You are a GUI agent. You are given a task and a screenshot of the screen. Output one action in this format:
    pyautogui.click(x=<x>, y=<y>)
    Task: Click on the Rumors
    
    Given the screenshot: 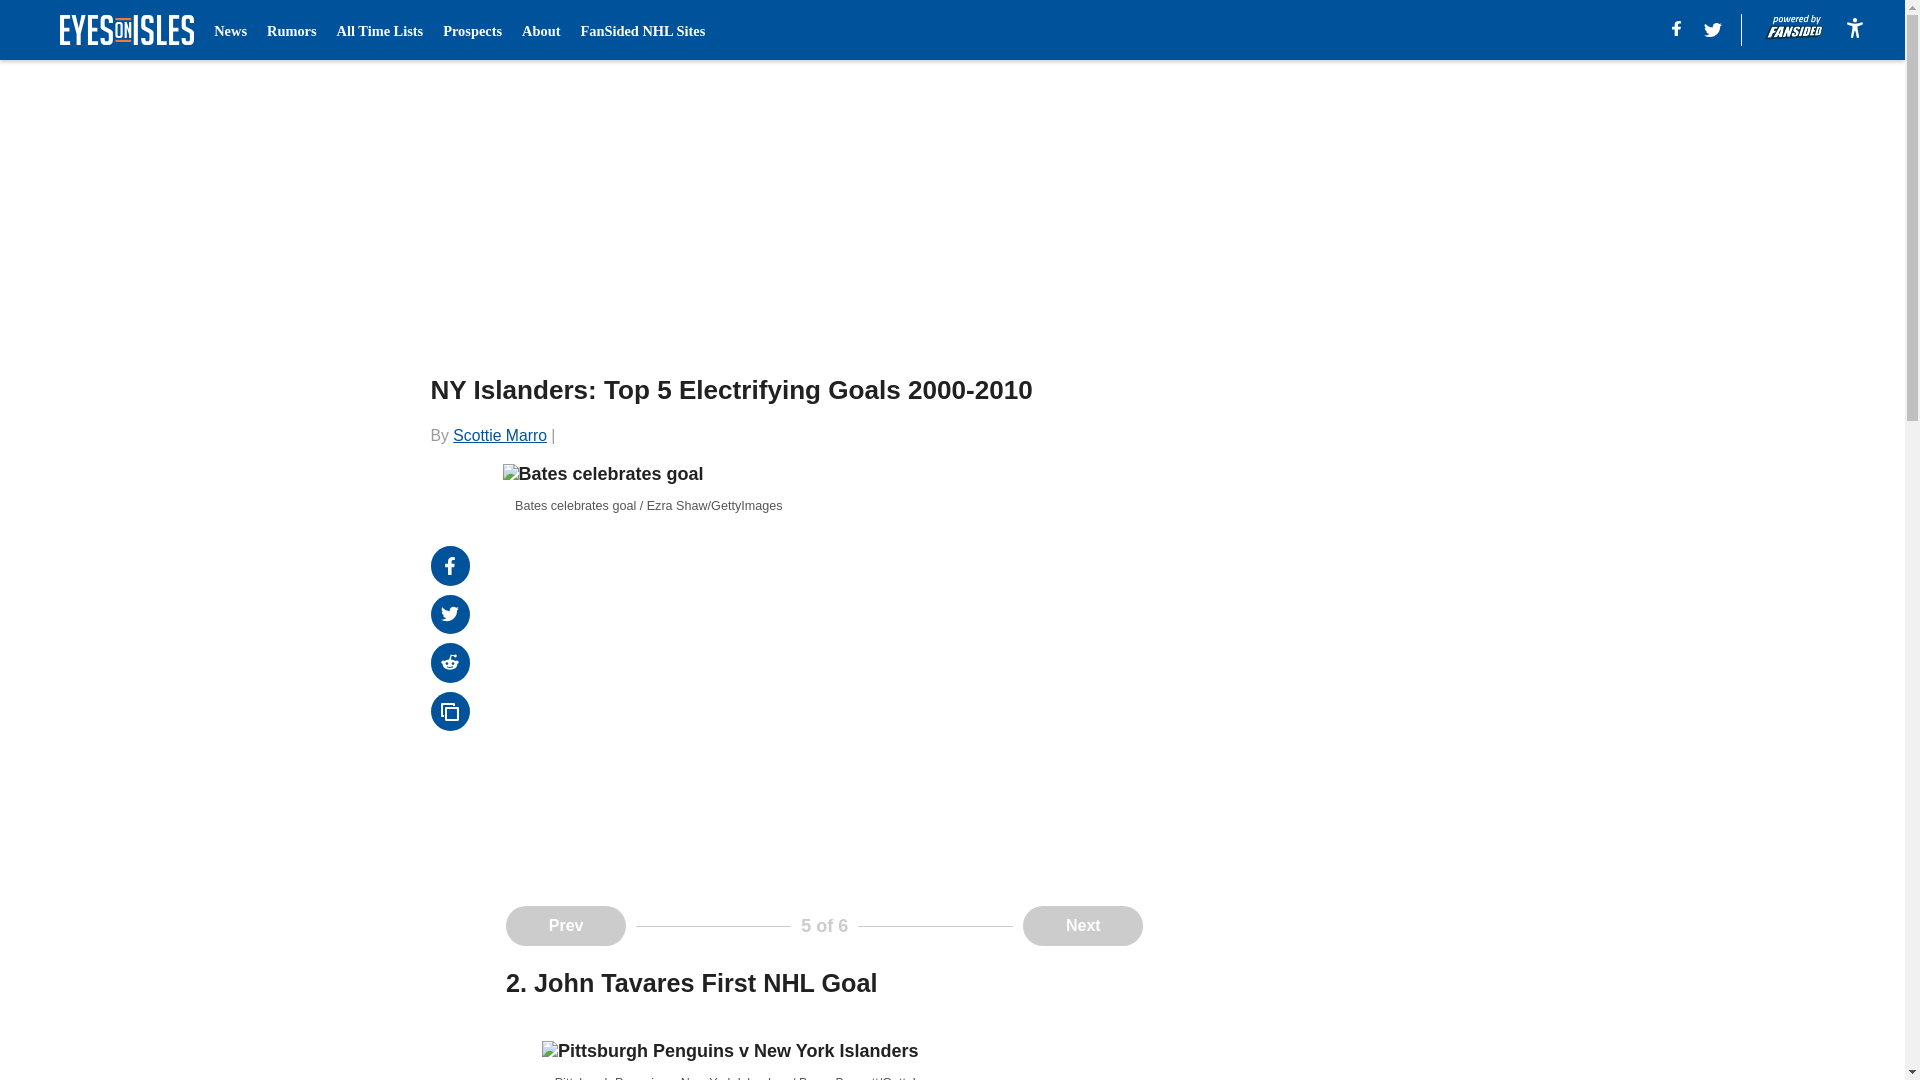 What is the action you would take?
    pyautogui.click(x=291, y=30)
    